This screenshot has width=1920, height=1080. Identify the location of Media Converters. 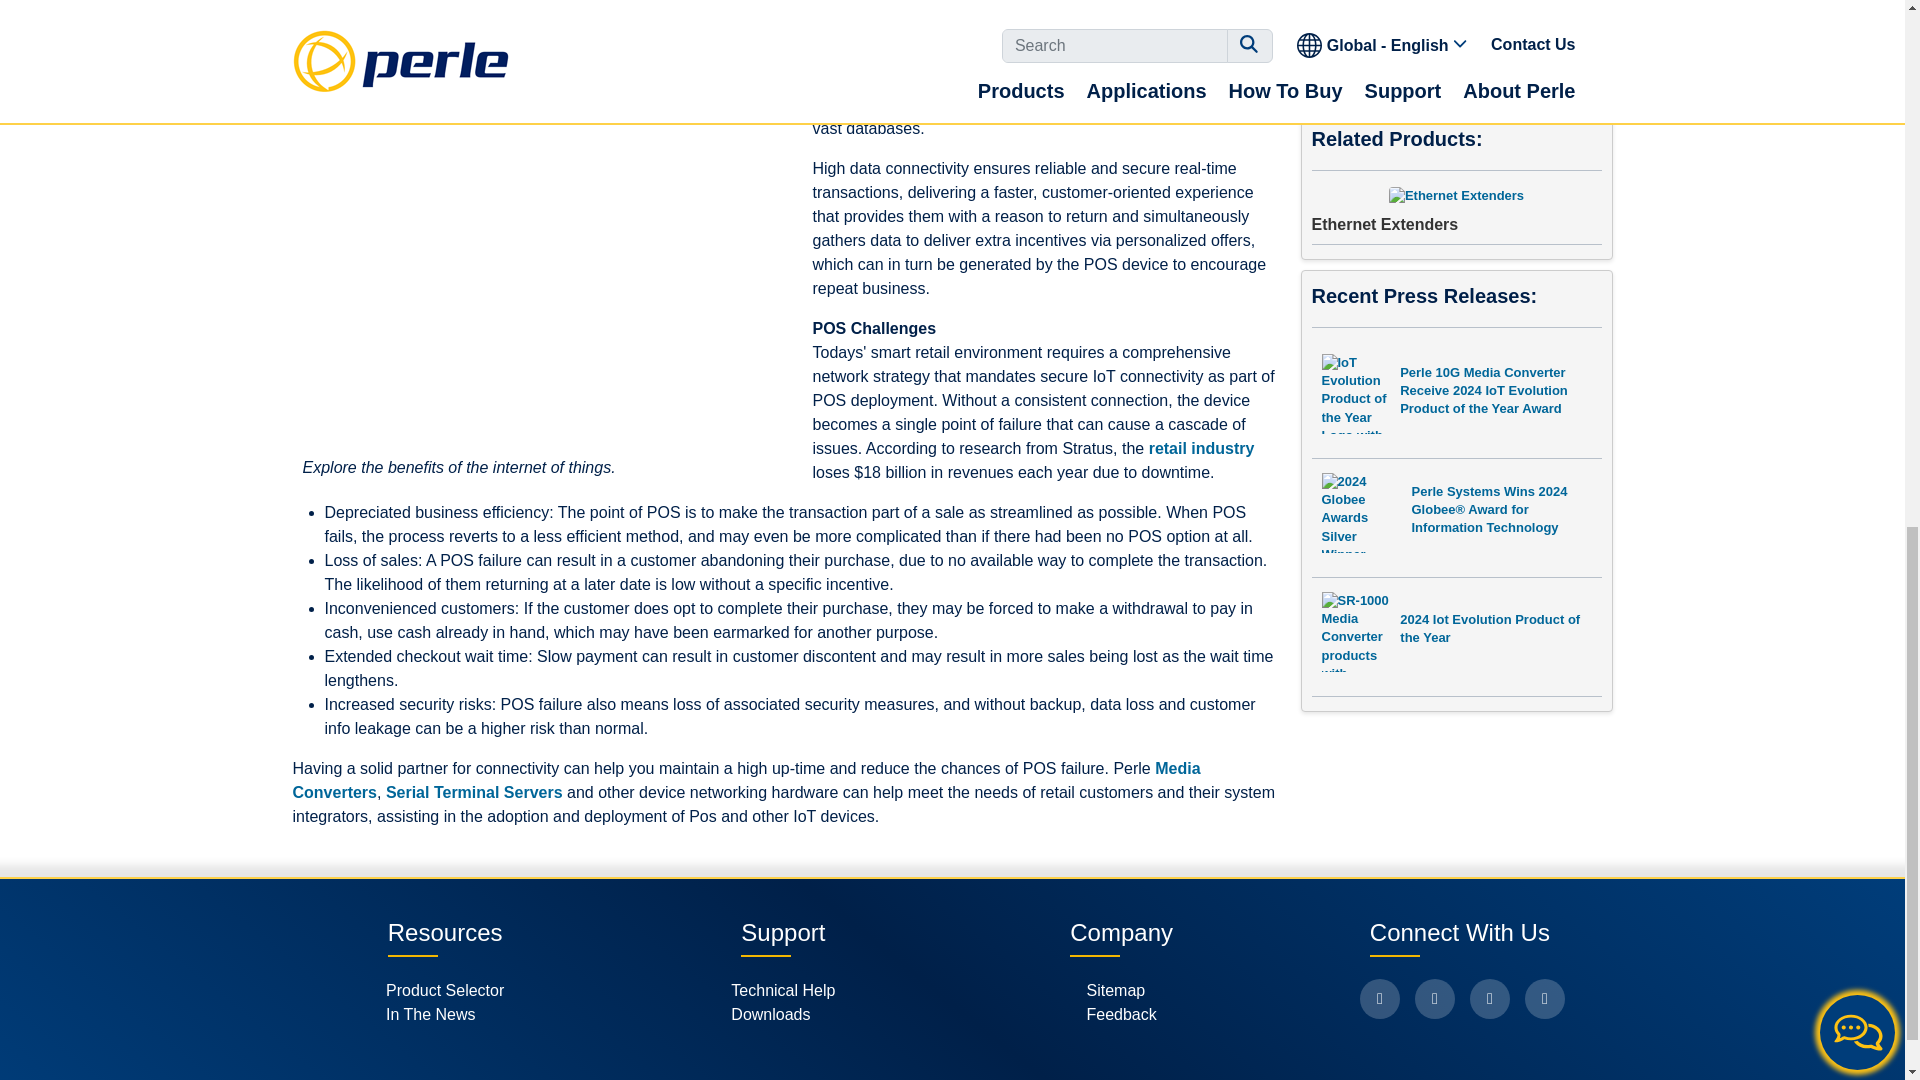
(746, 780).